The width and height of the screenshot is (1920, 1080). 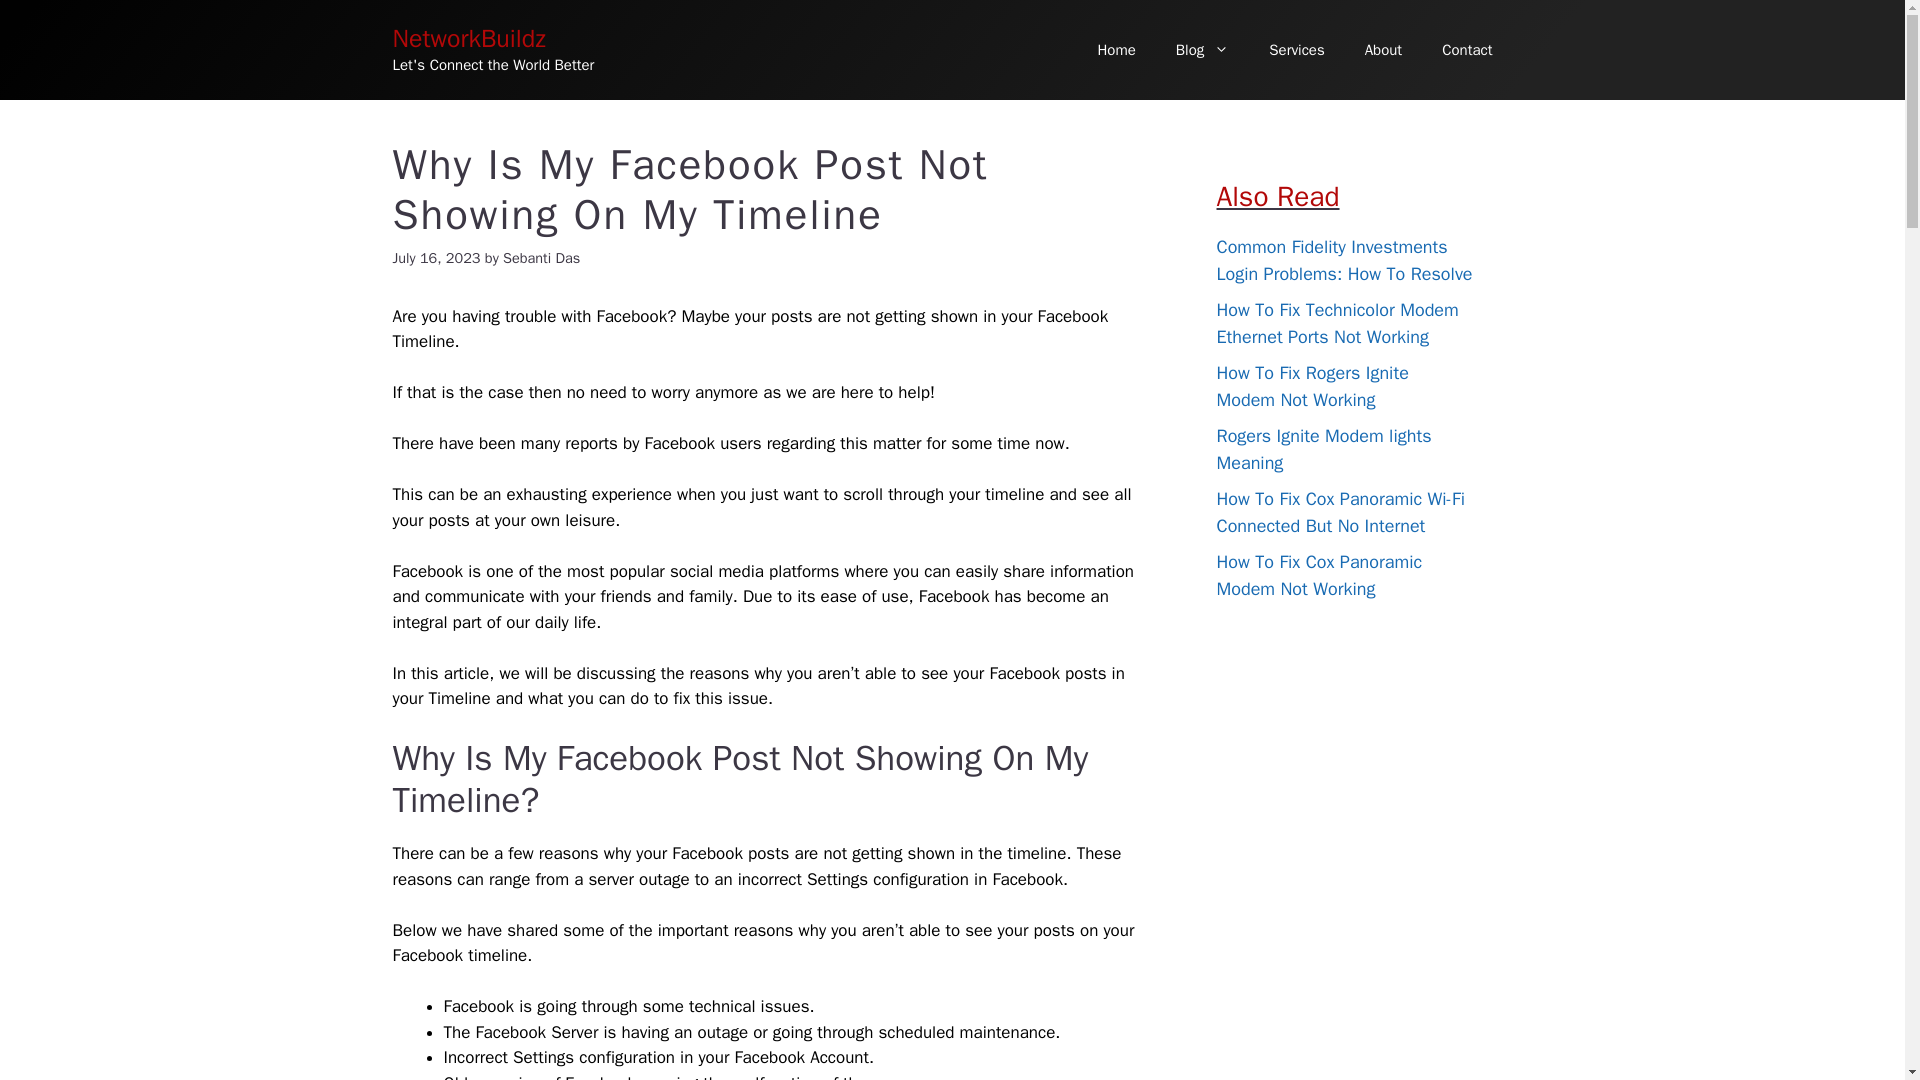 What do you see at coordinates (541, 258) in the screenshot?
I see `Sebanti Das` at bounding box center [541, 258].